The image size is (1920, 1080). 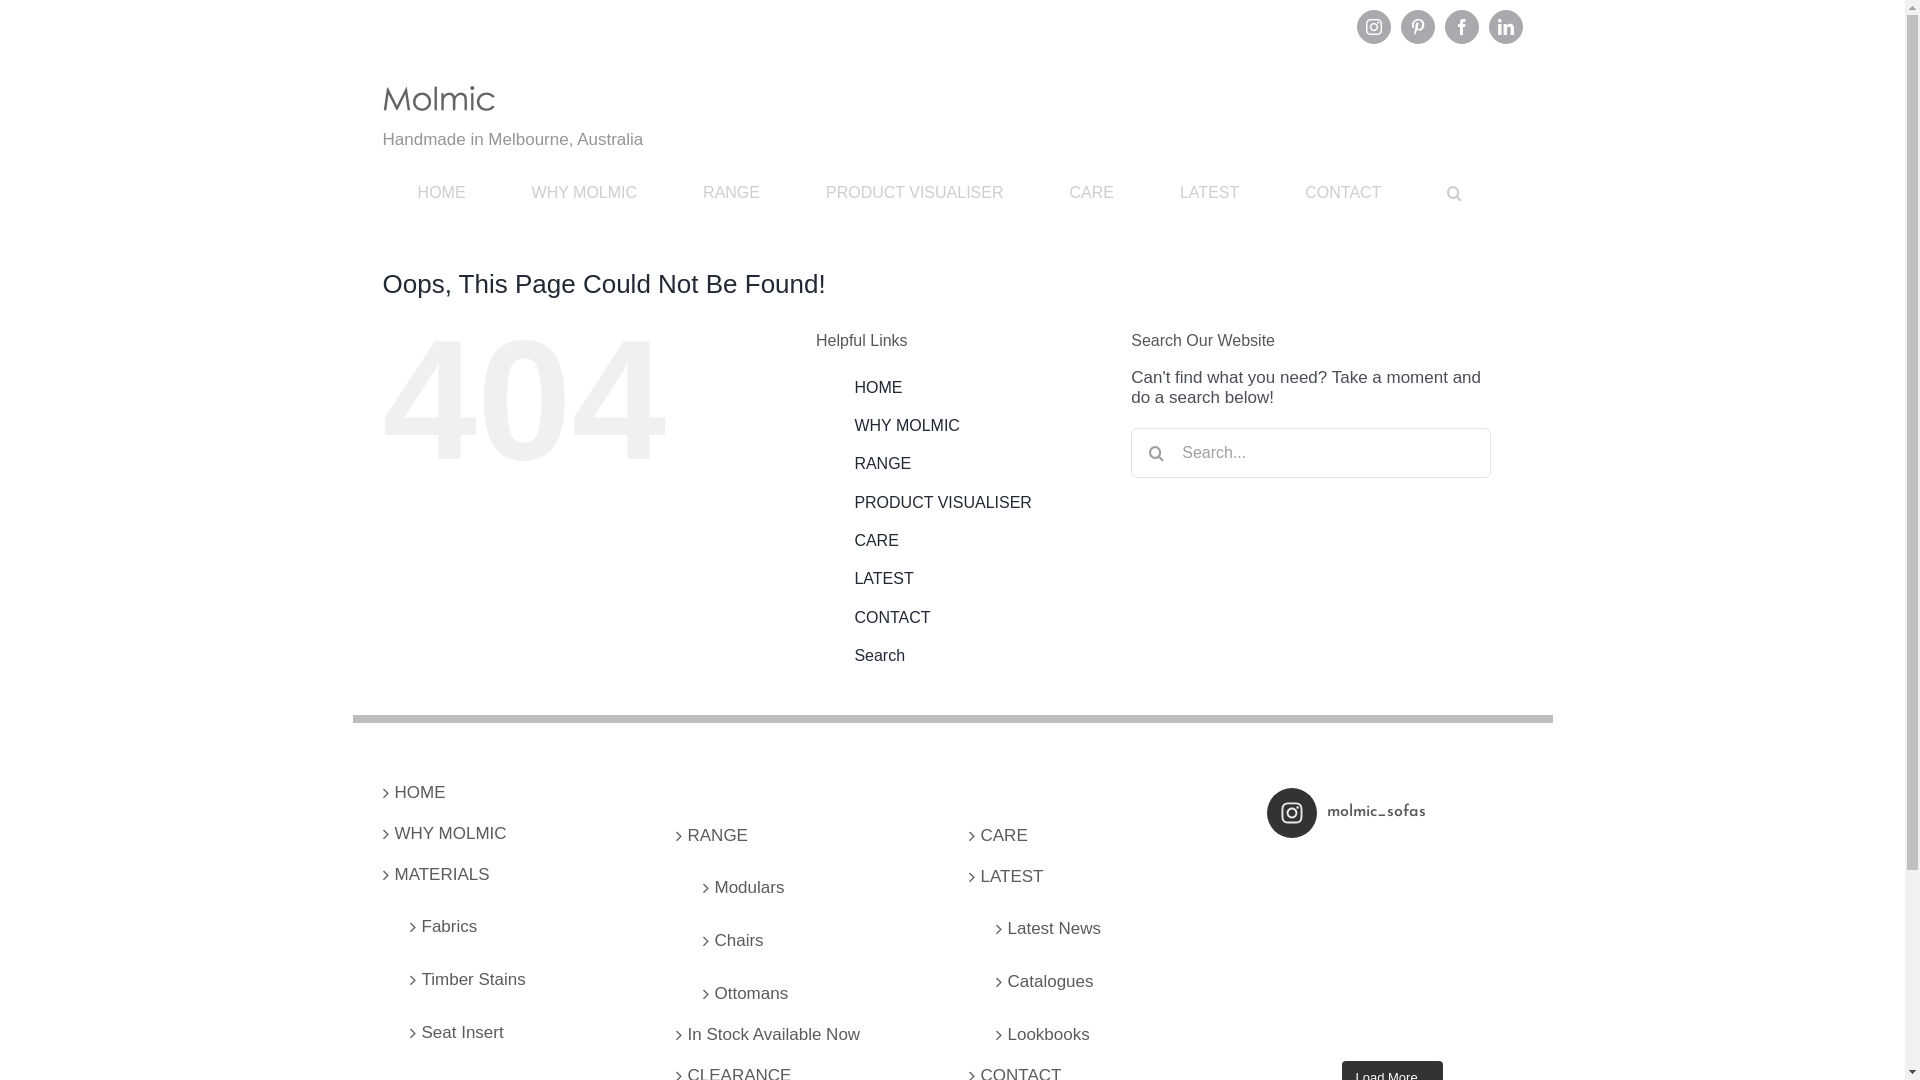 What do you see at coordinates (1344, 193) in the screenshot?
I see `CONTACT` at bounding box center [1344, 193].